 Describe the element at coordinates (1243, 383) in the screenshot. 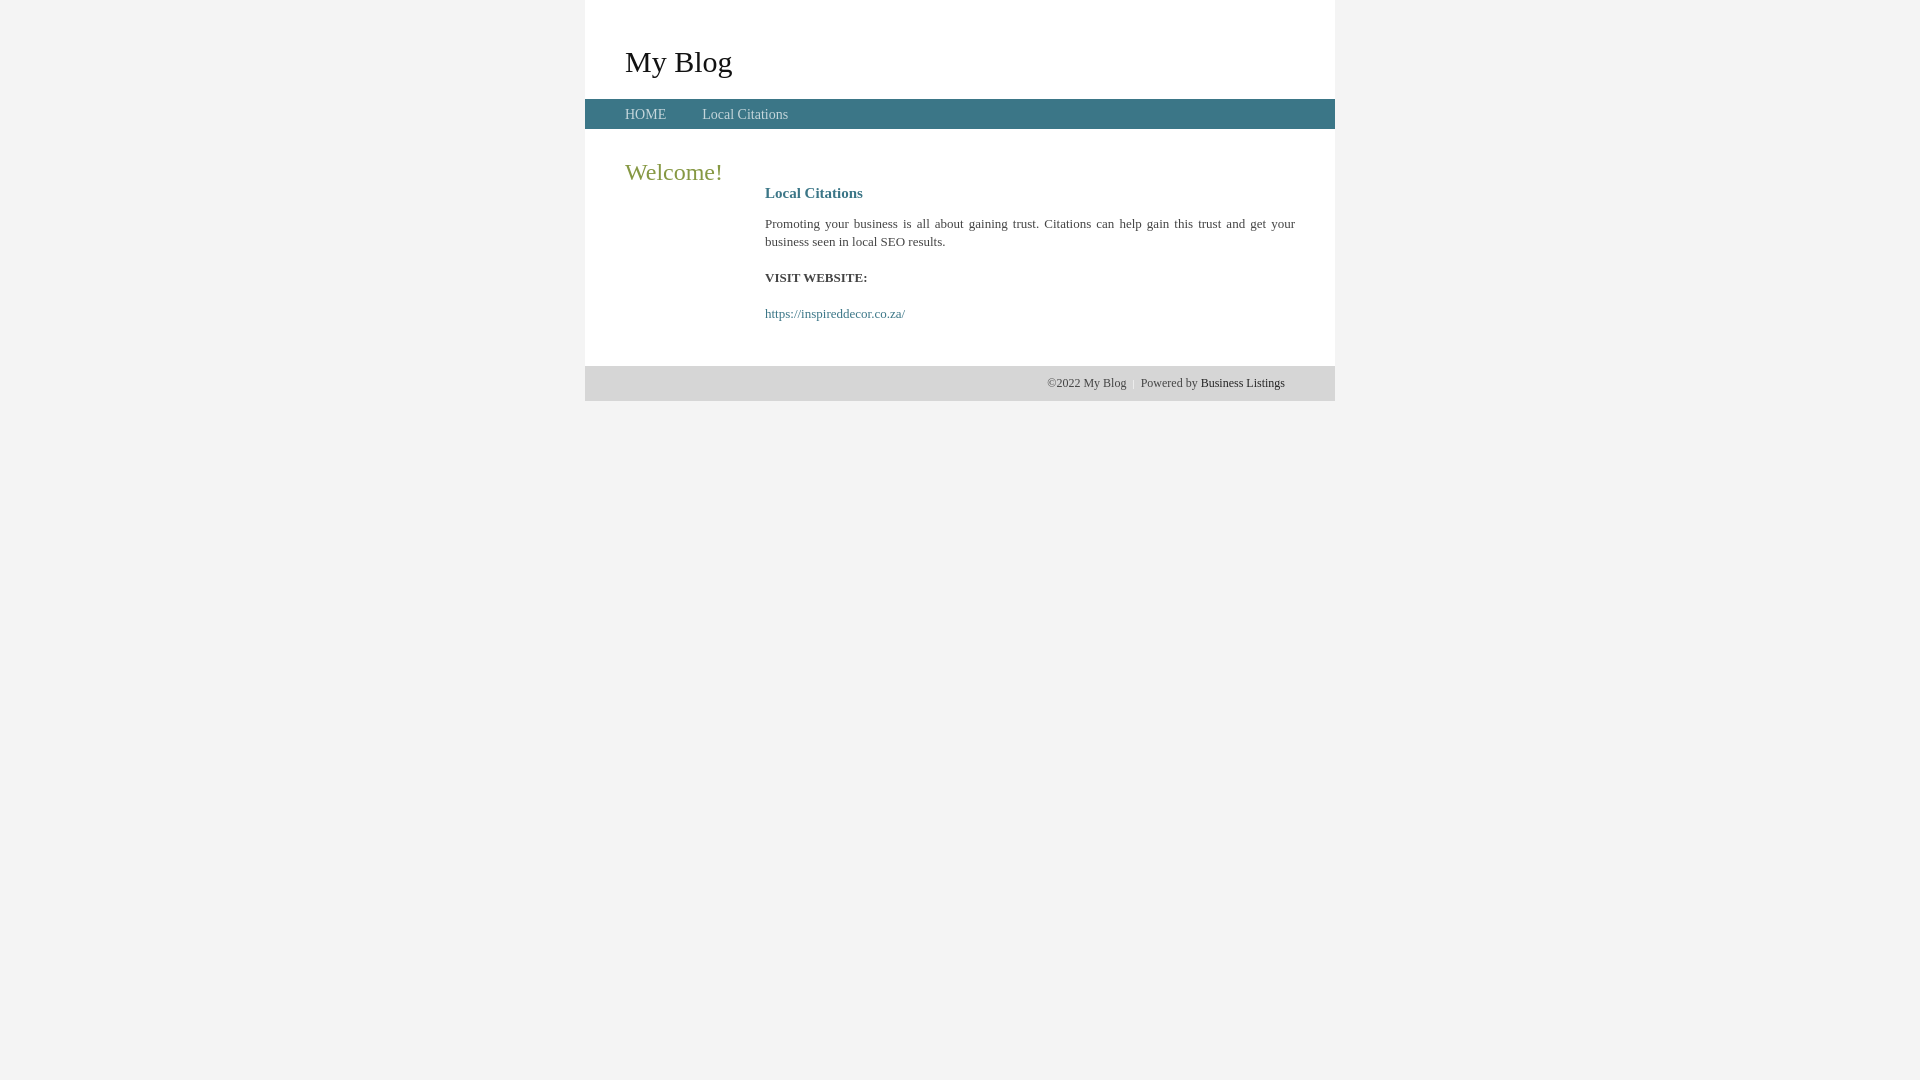

I see `Business Listings` at that location.